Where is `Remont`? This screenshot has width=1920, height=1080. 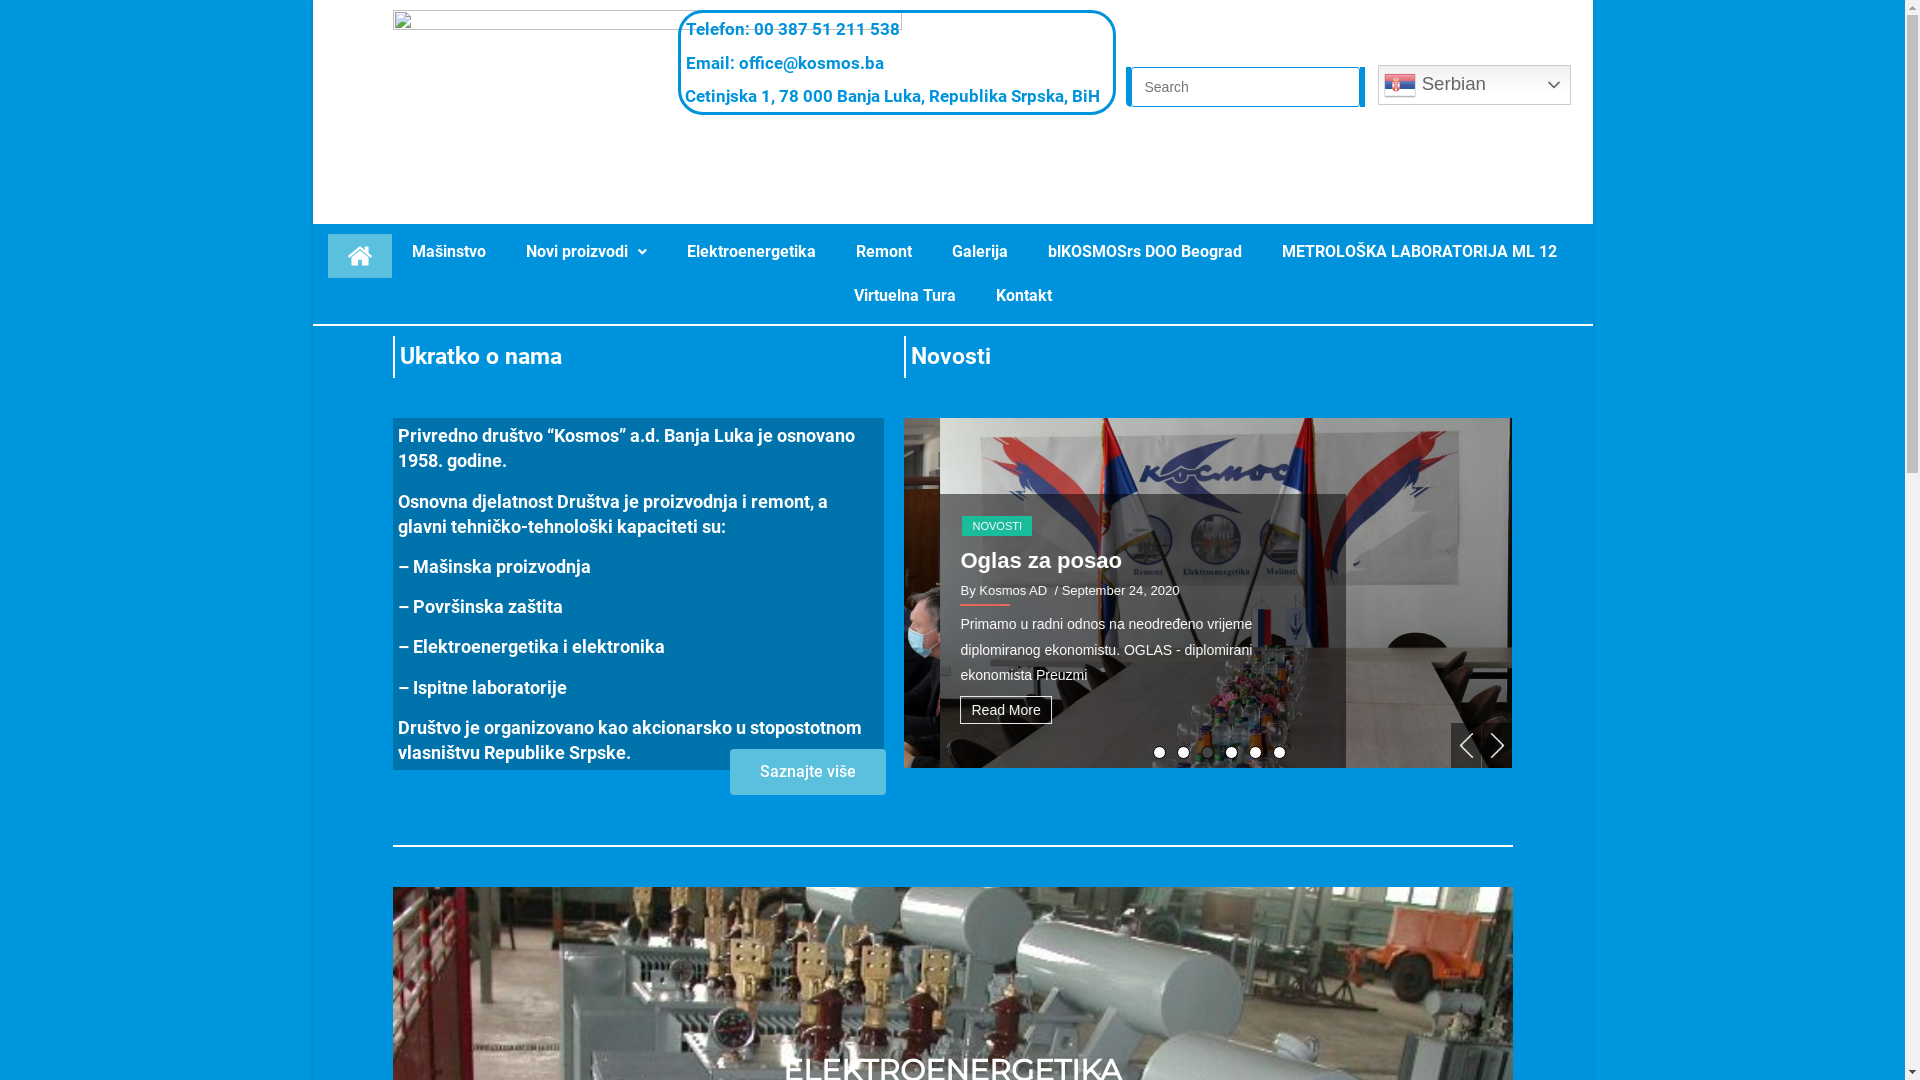 Remont is located at coordinates (884, 252).